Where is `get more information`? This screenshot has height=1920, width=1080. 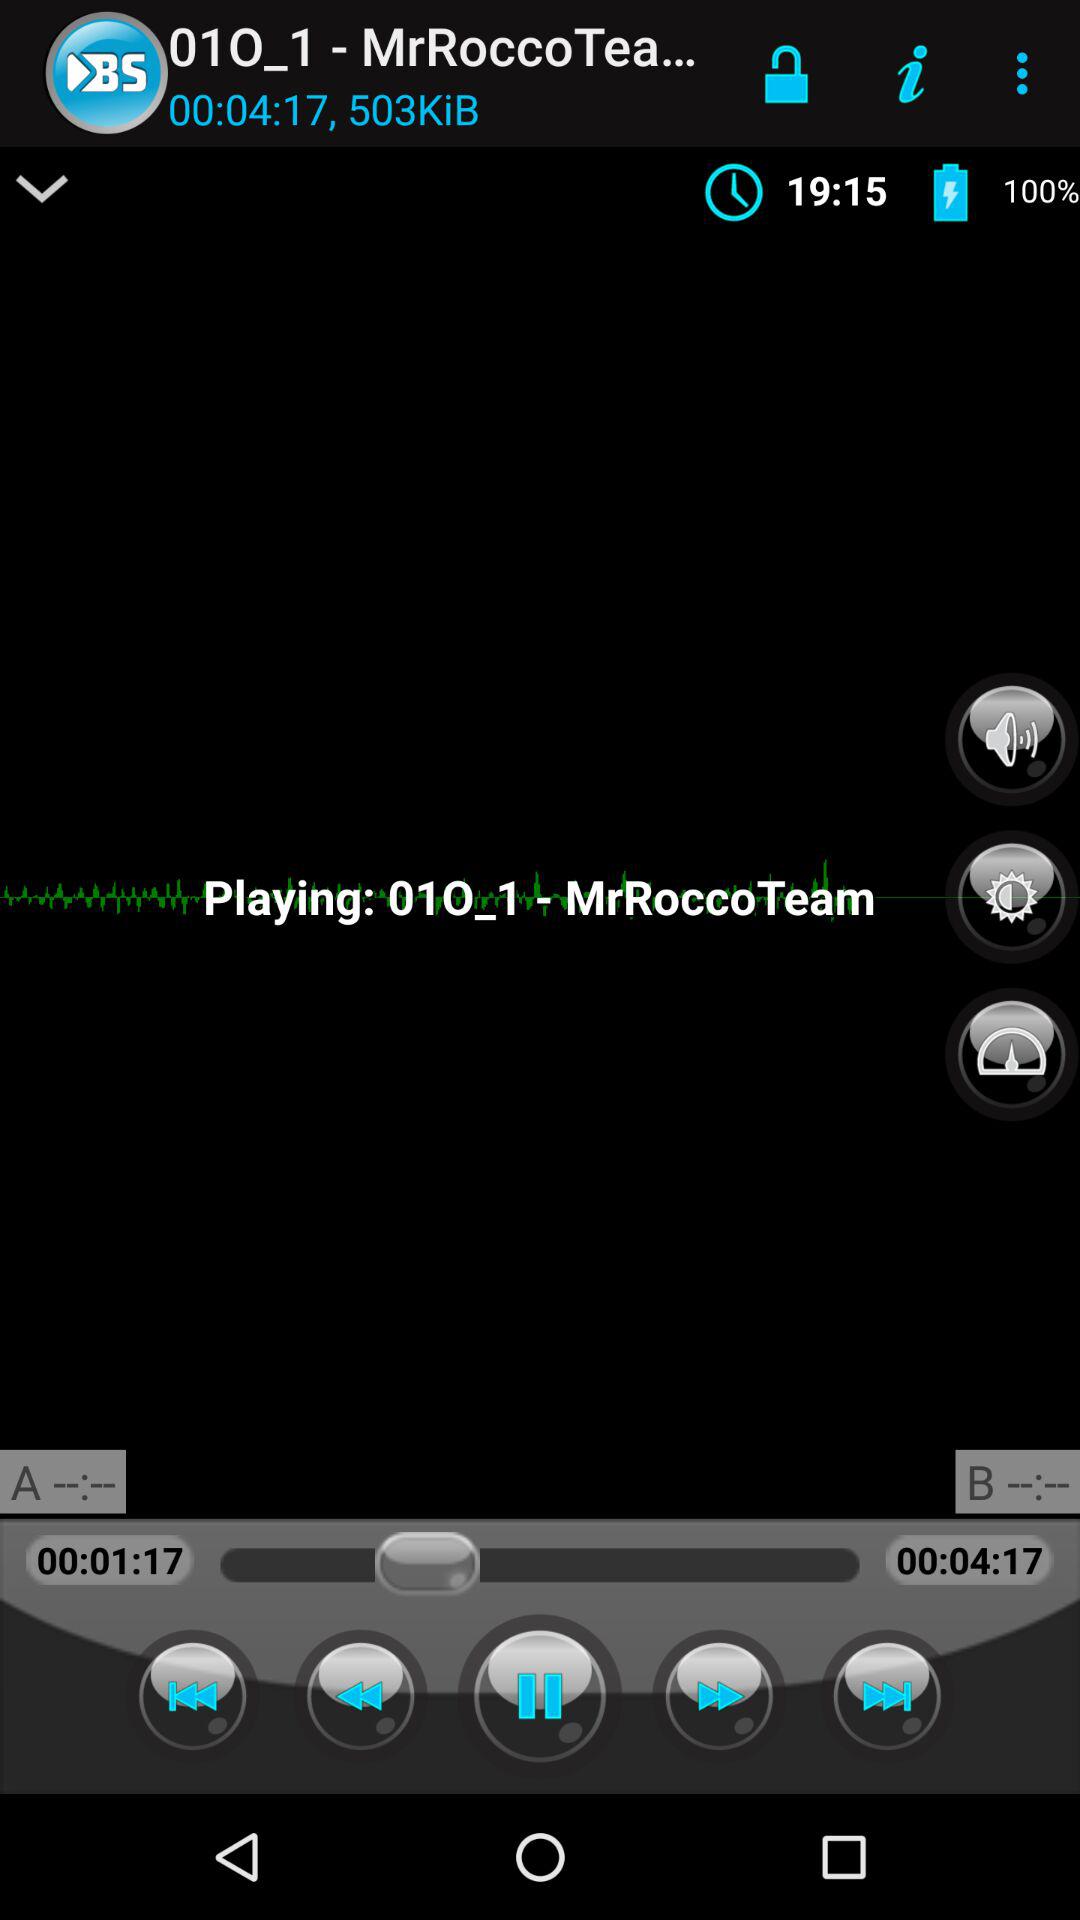 get more information is located at coordinates (42, 189).